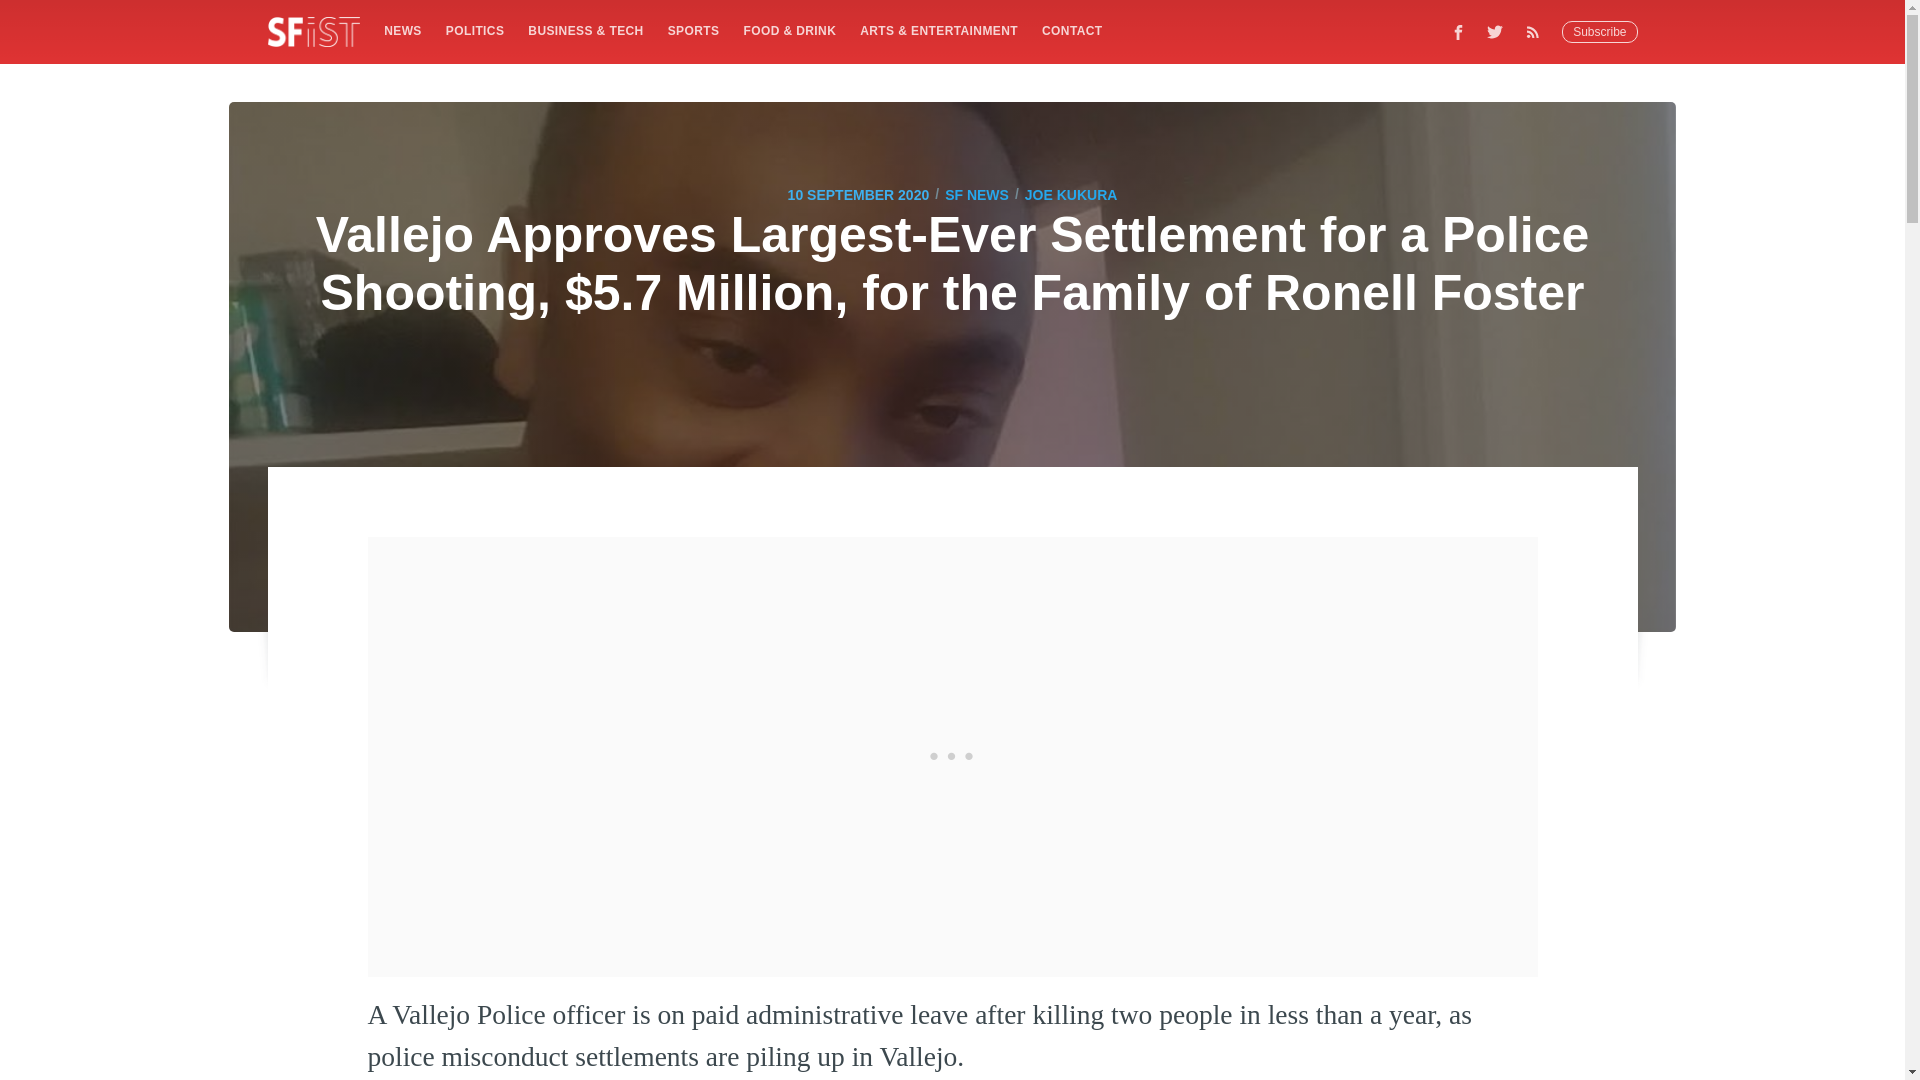  What do you see at coordinates (1072, 30) in the screenshot?
I see `CONTACT` at bounding box center [1072, 30].